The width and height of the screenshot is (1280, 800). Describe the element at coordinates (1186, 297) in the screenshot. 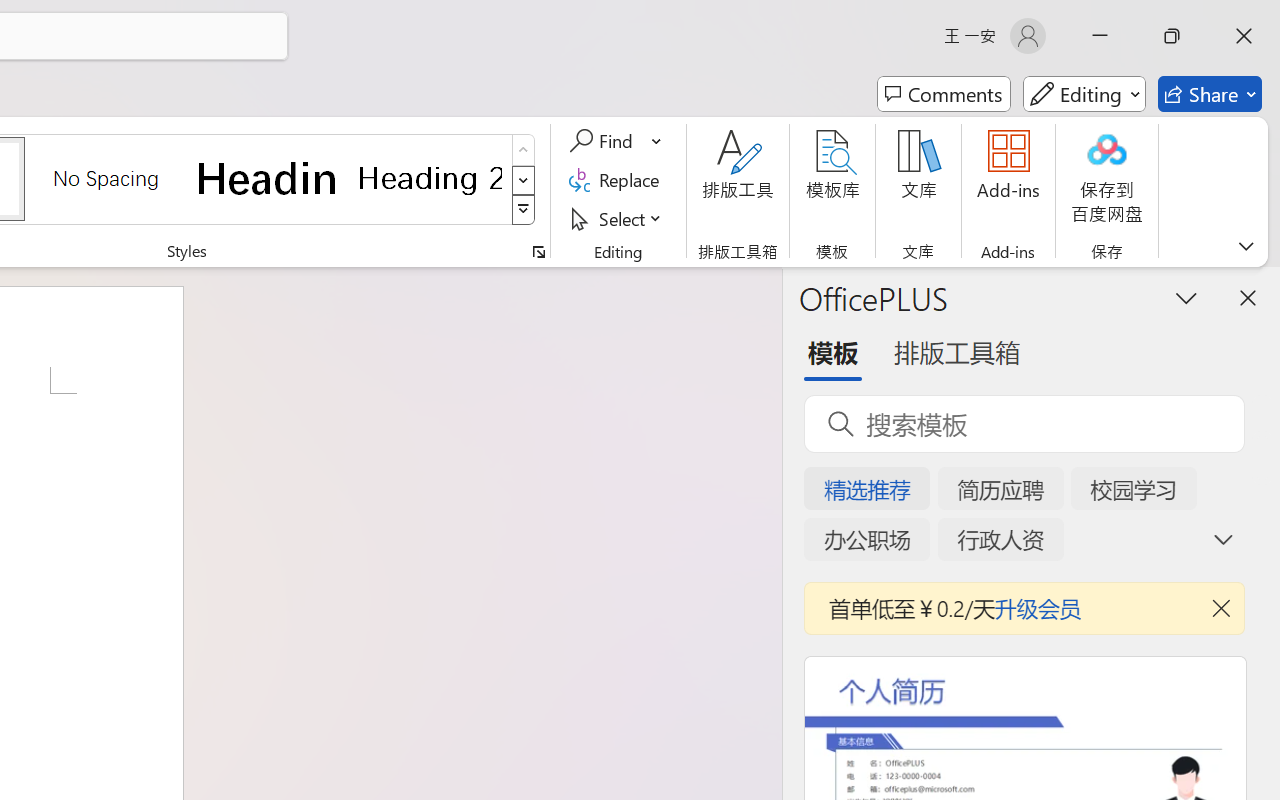

I see `Task Pane Options` at that location.